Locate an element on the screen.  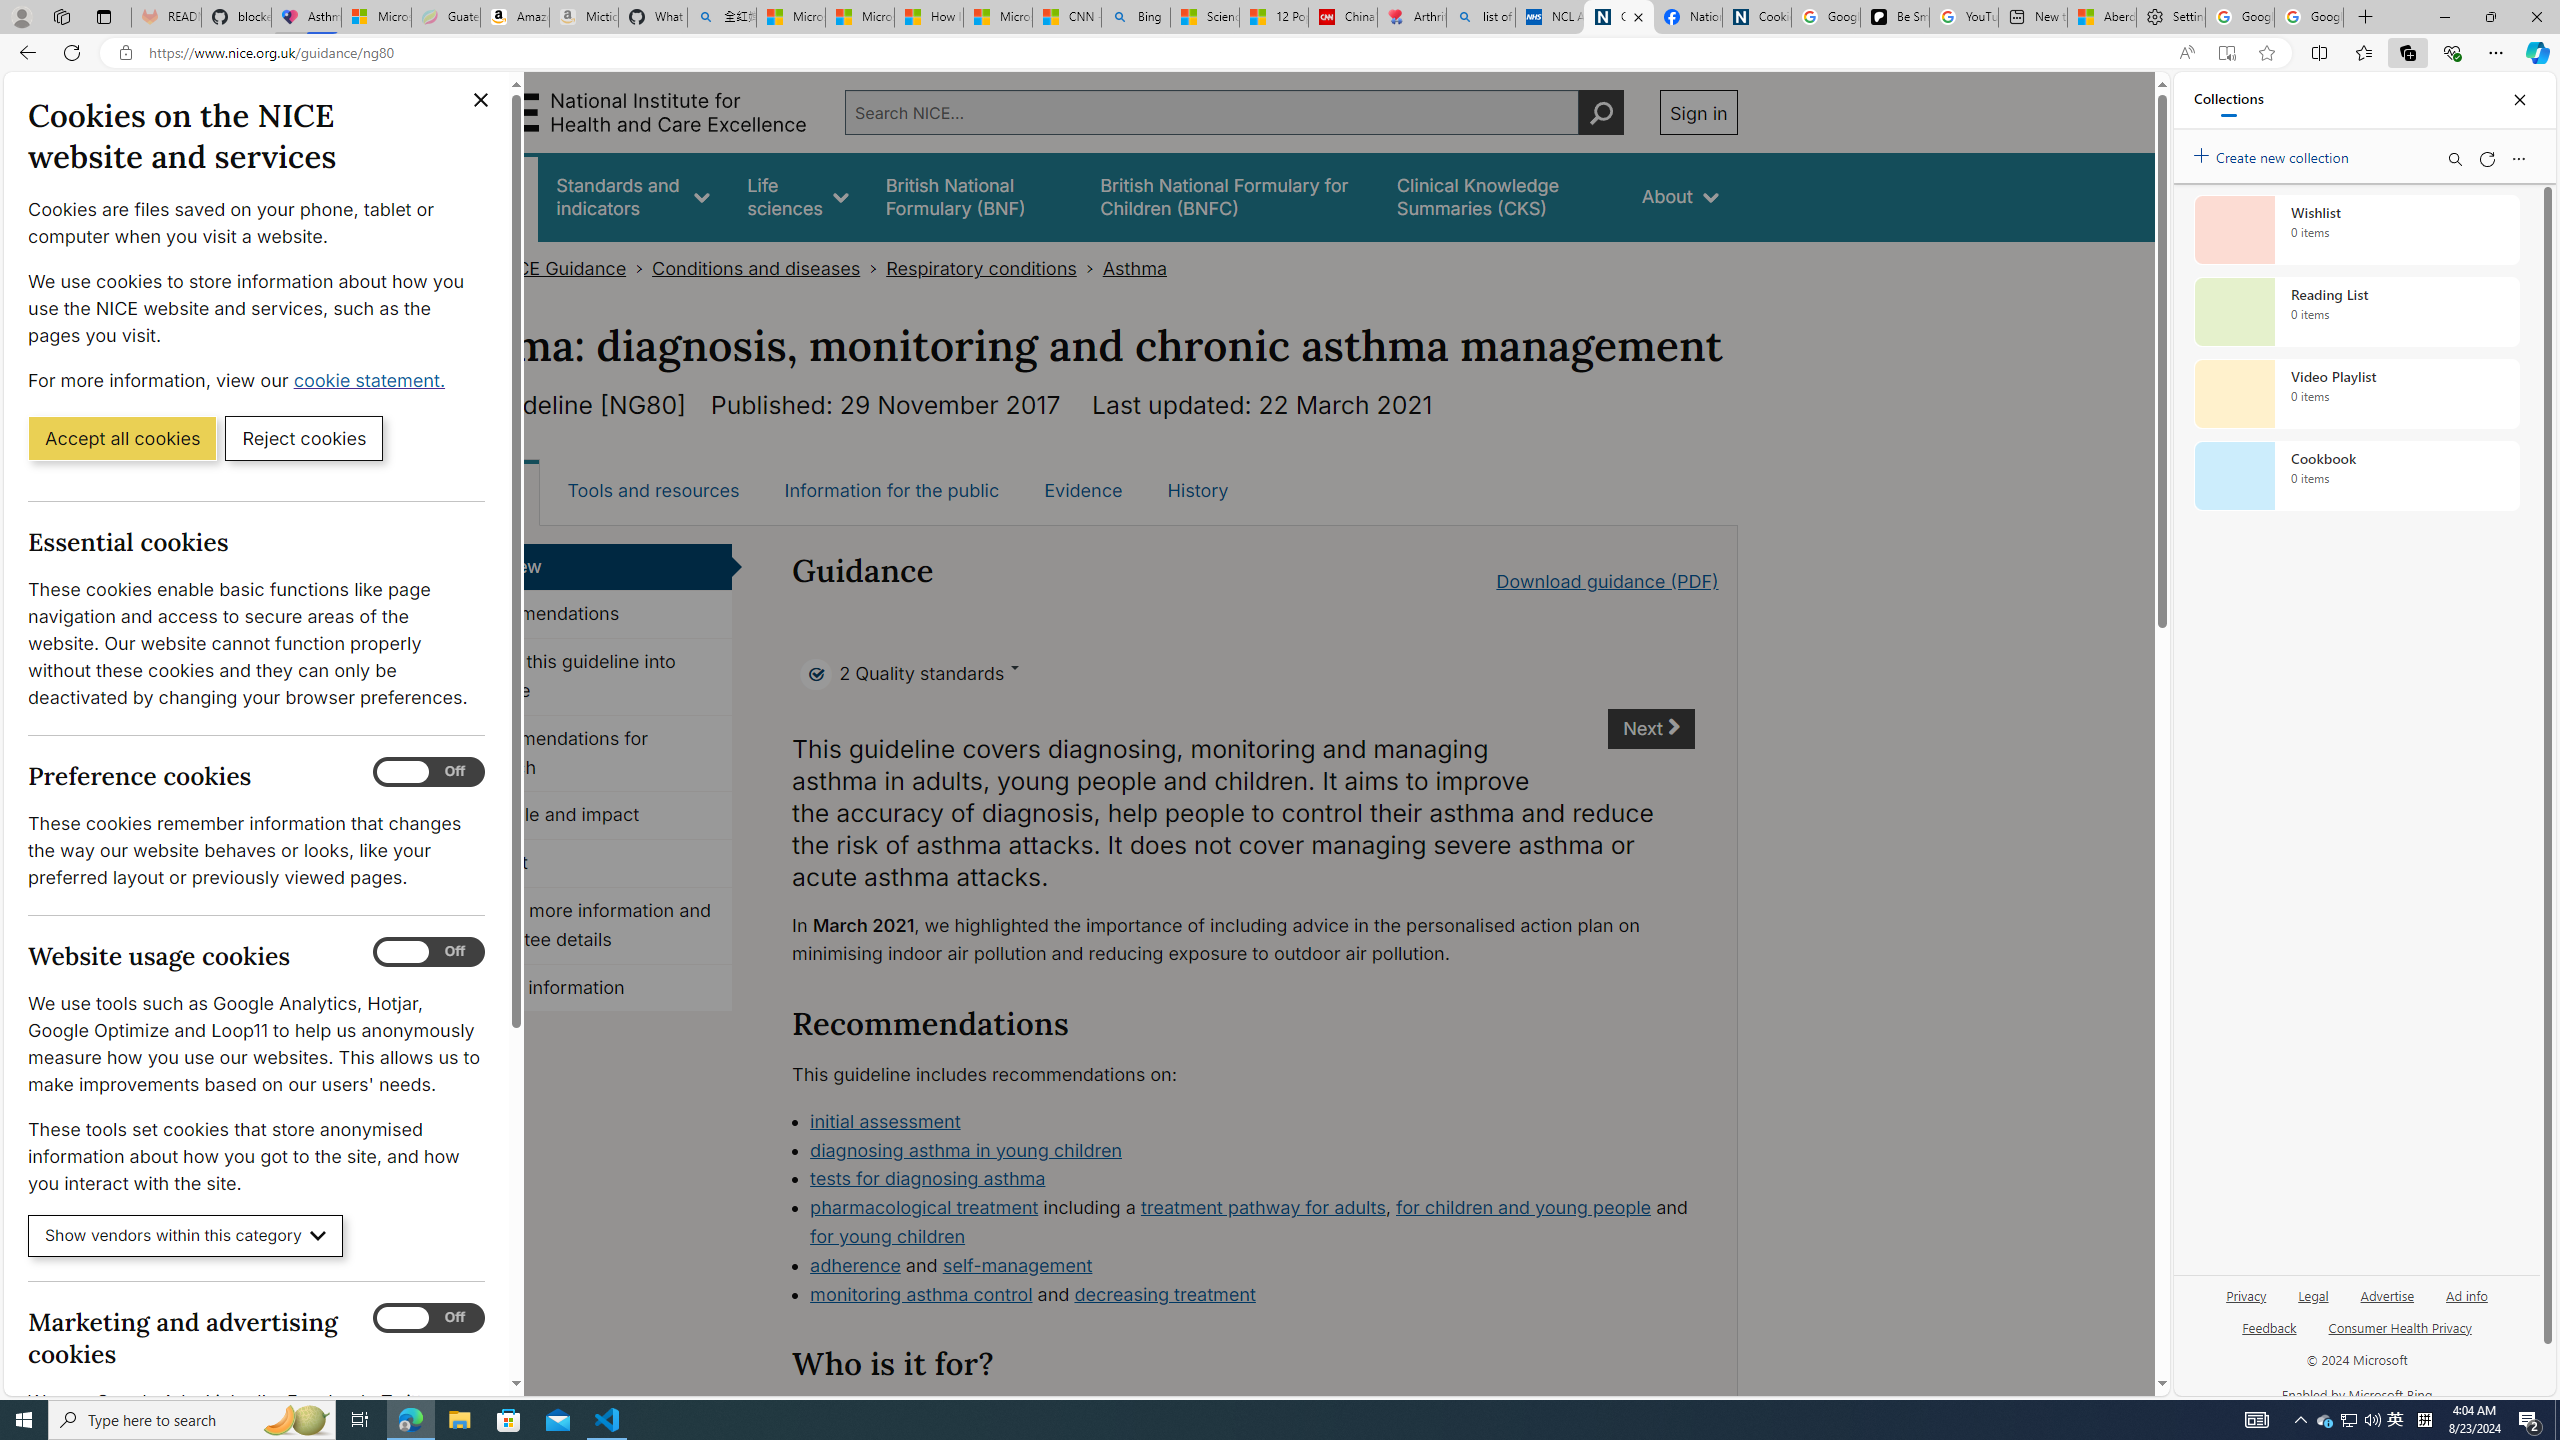
Cookies is located at coordinates (1757, 17).